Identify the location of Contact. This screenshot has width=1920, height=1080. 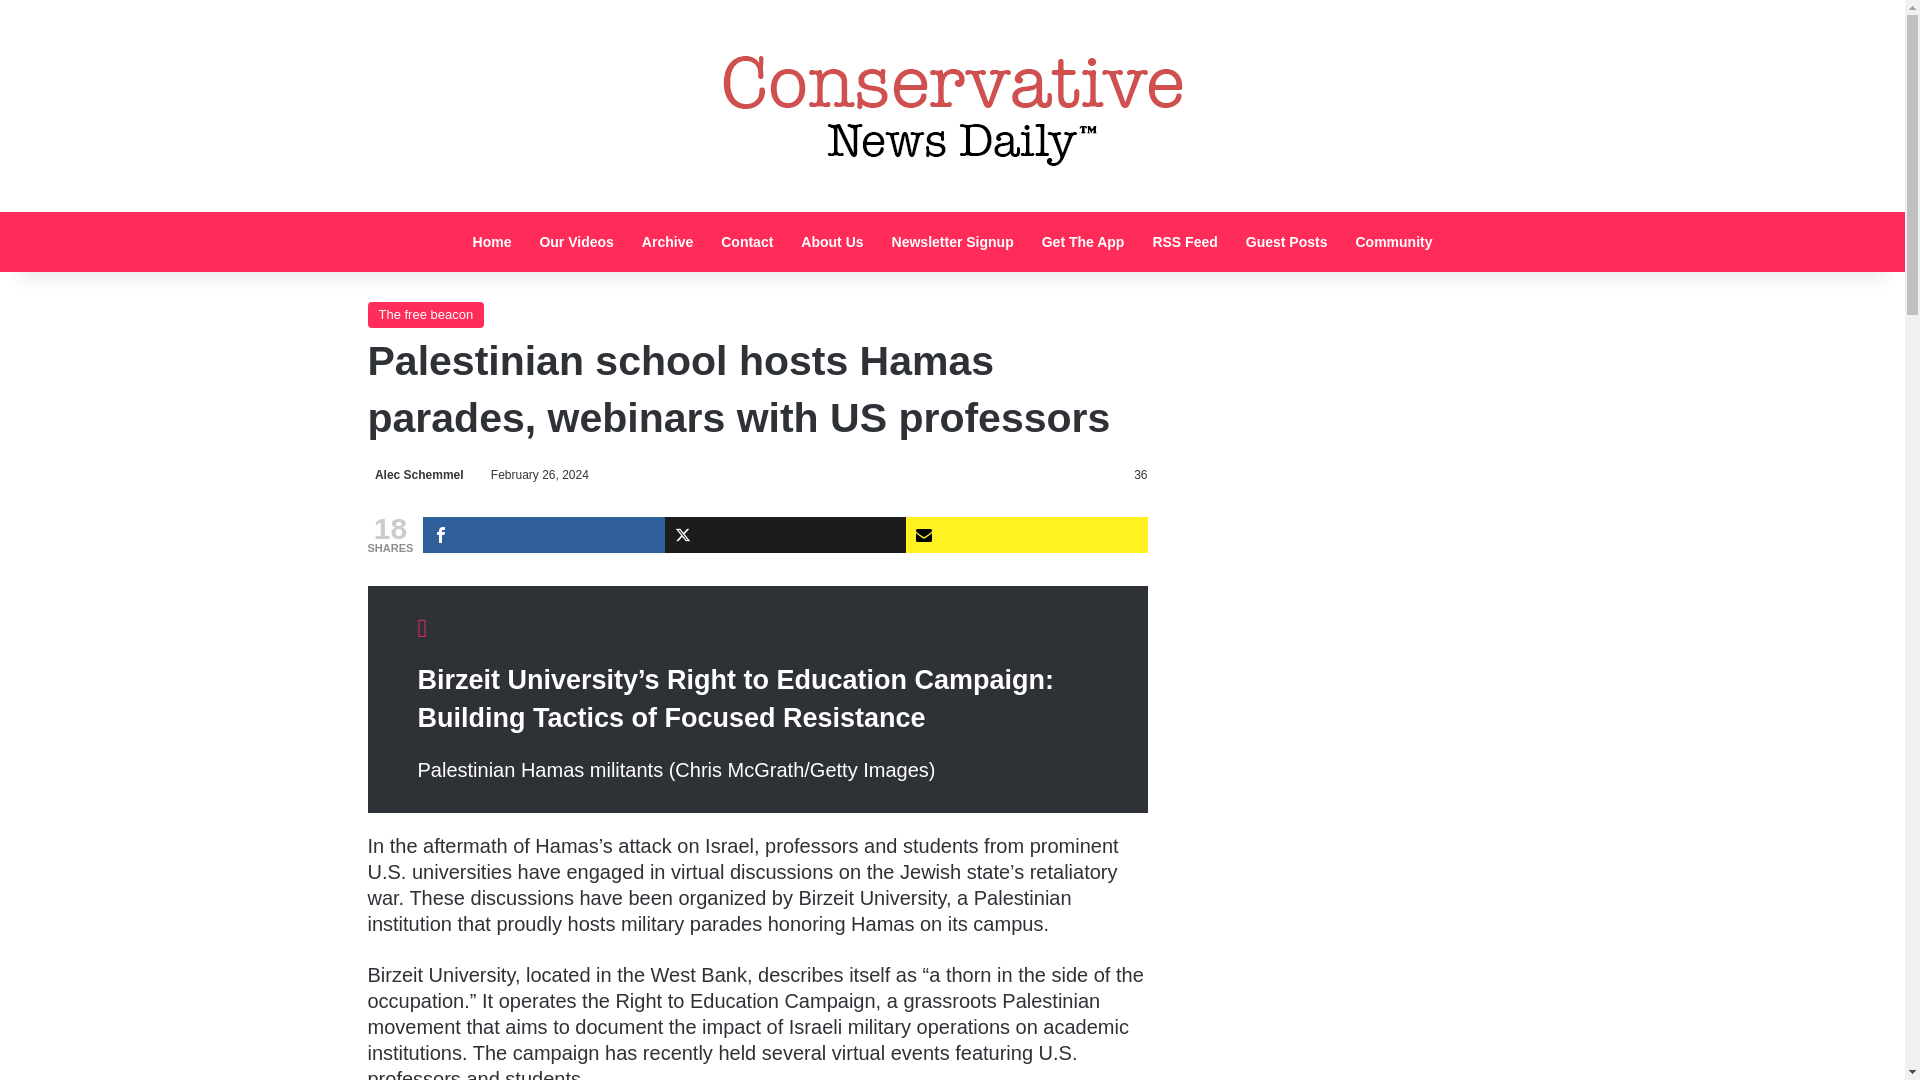
(746, 242).